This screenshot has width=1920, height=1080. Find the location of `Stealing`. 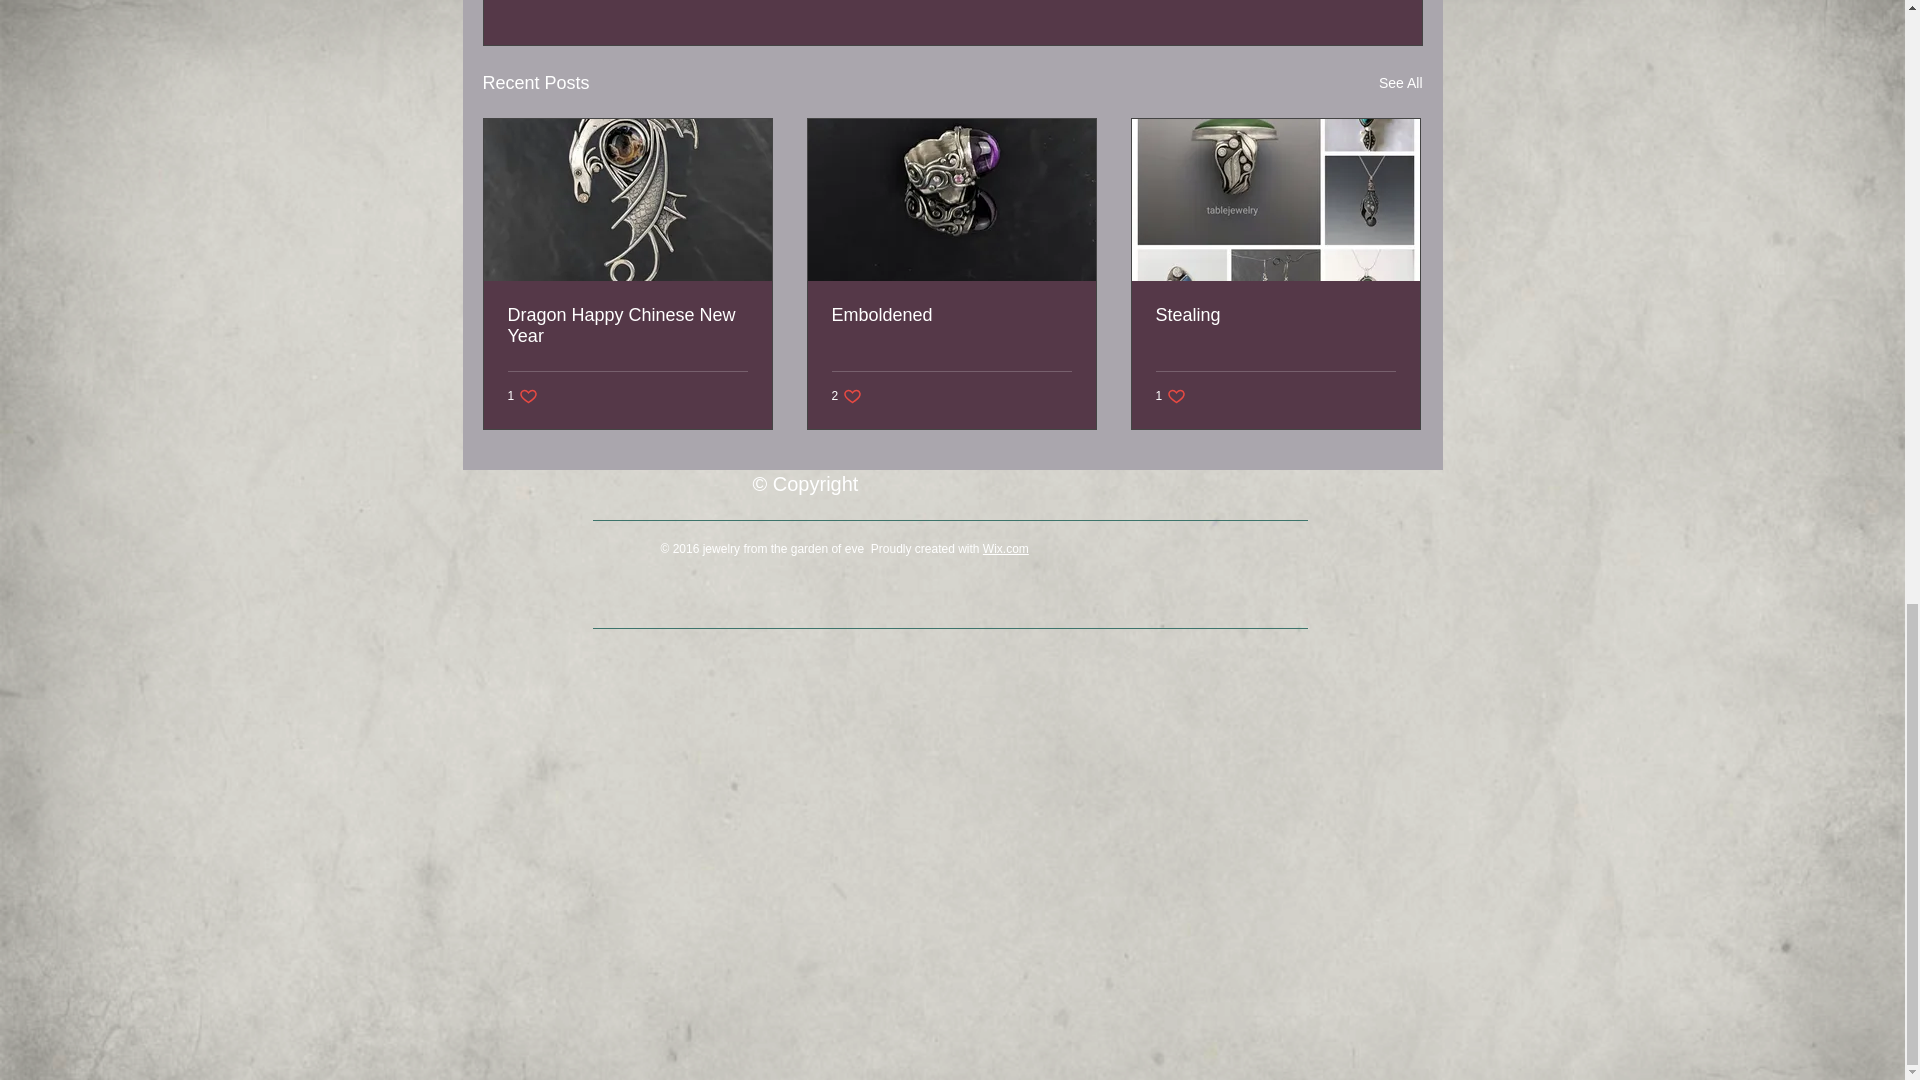

Stealing is located at coordinates (524, 396).